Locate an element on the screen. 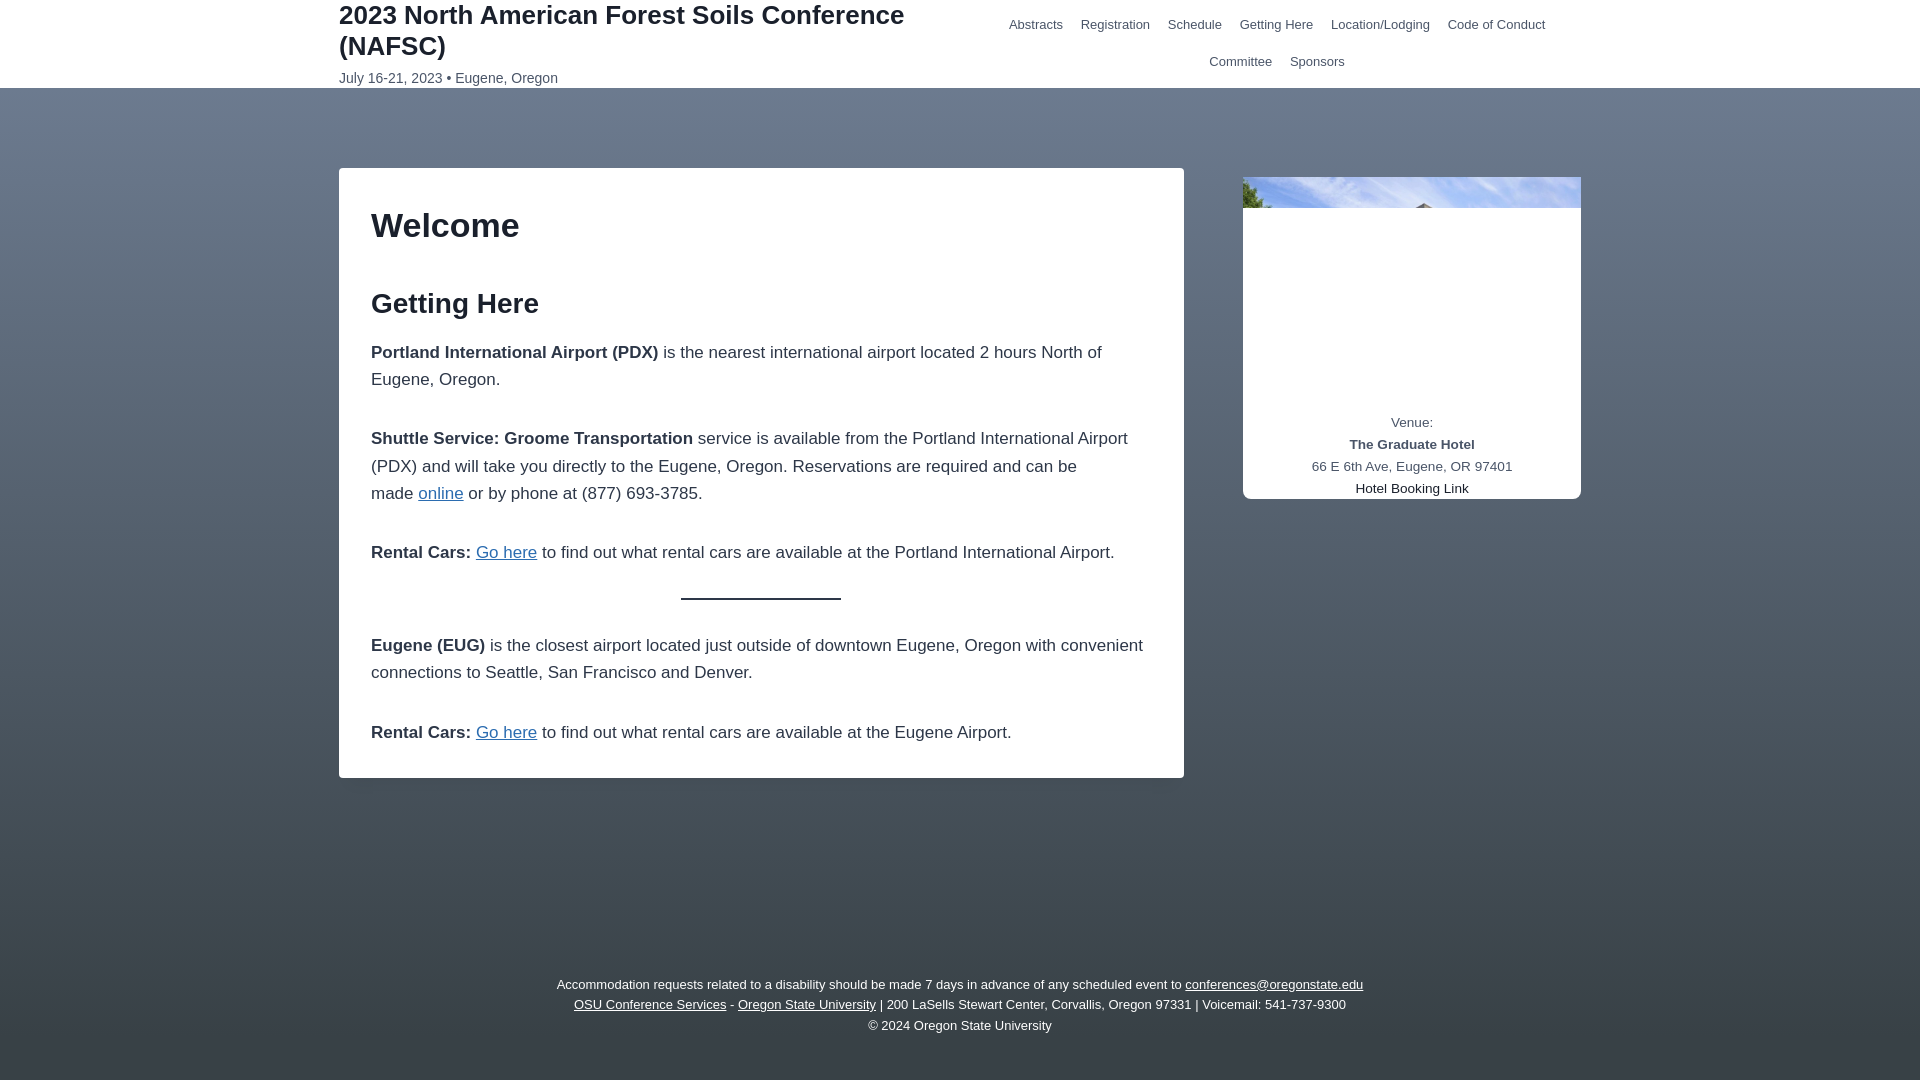  Schedule is located at coordinates (1194, 26).